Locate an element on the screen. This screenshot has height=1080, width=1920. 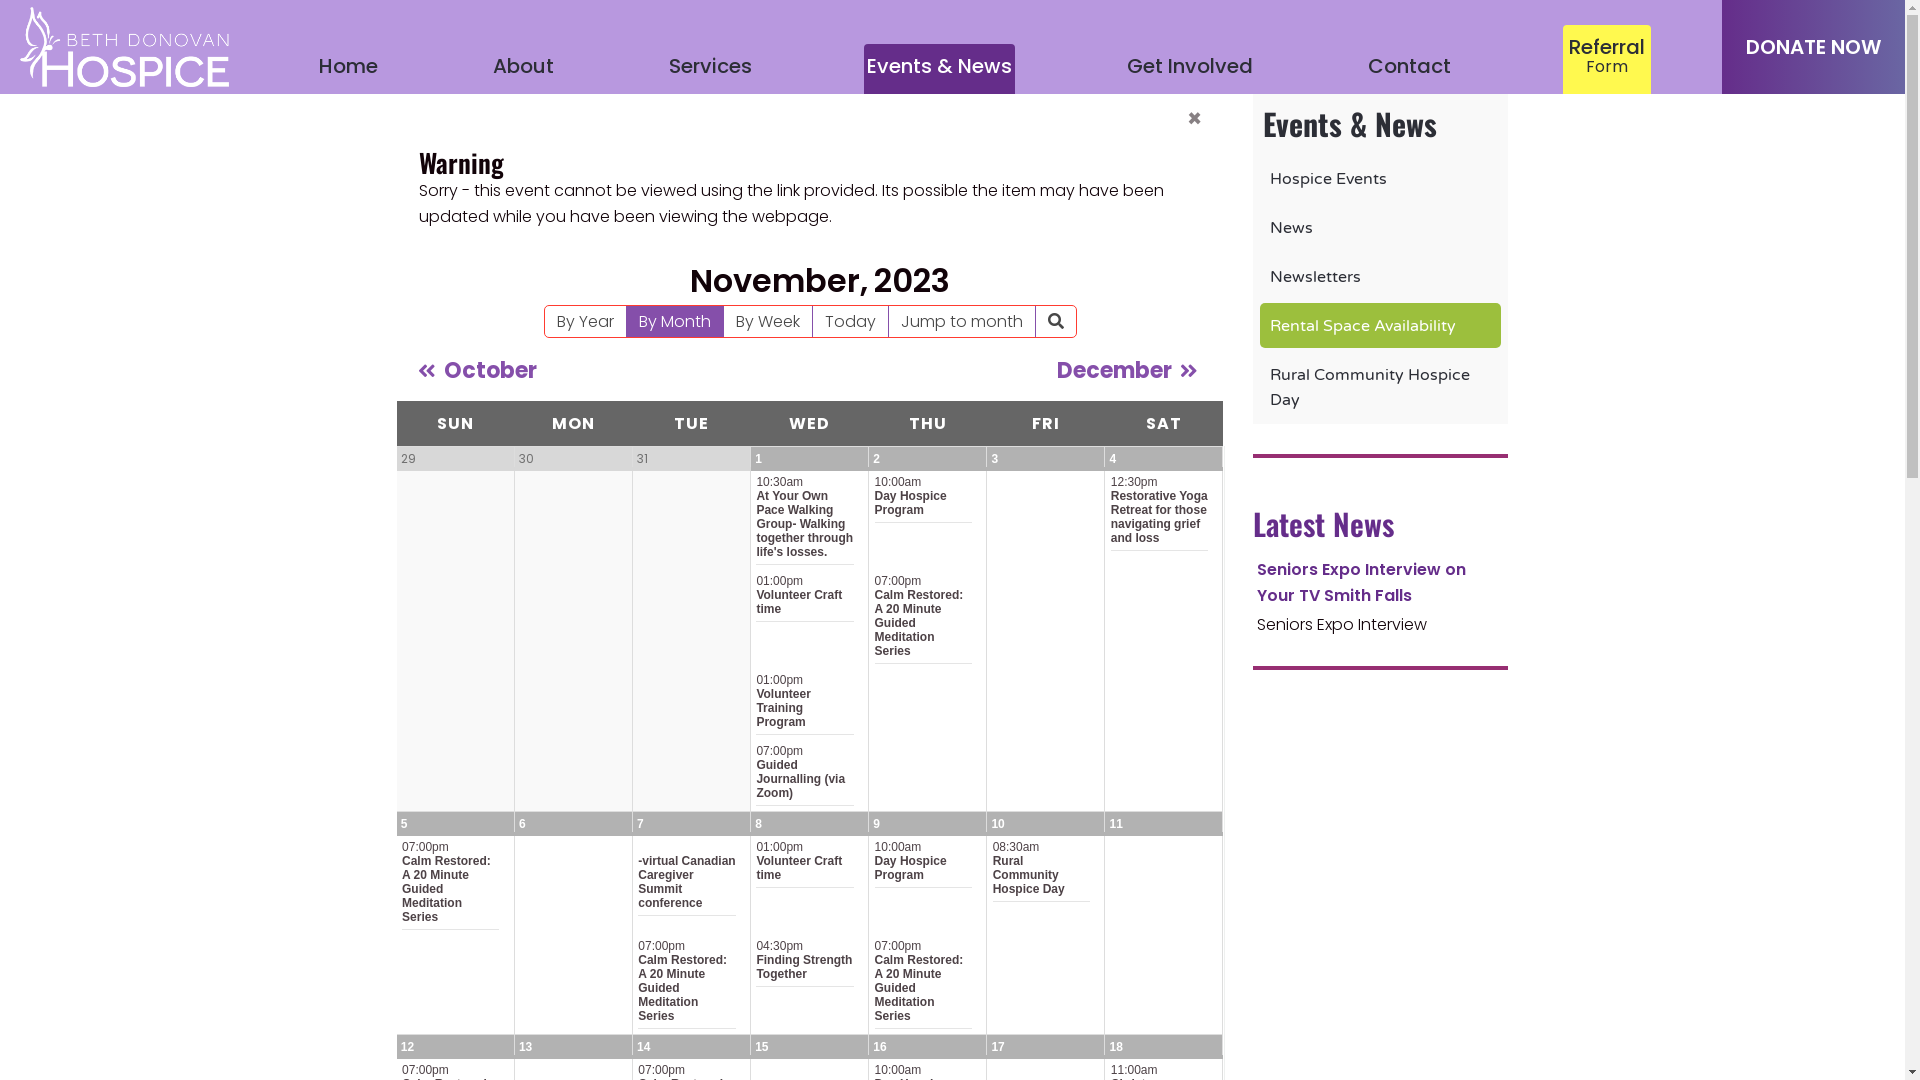
Referral
Form is located at coordinates (1607, 60).